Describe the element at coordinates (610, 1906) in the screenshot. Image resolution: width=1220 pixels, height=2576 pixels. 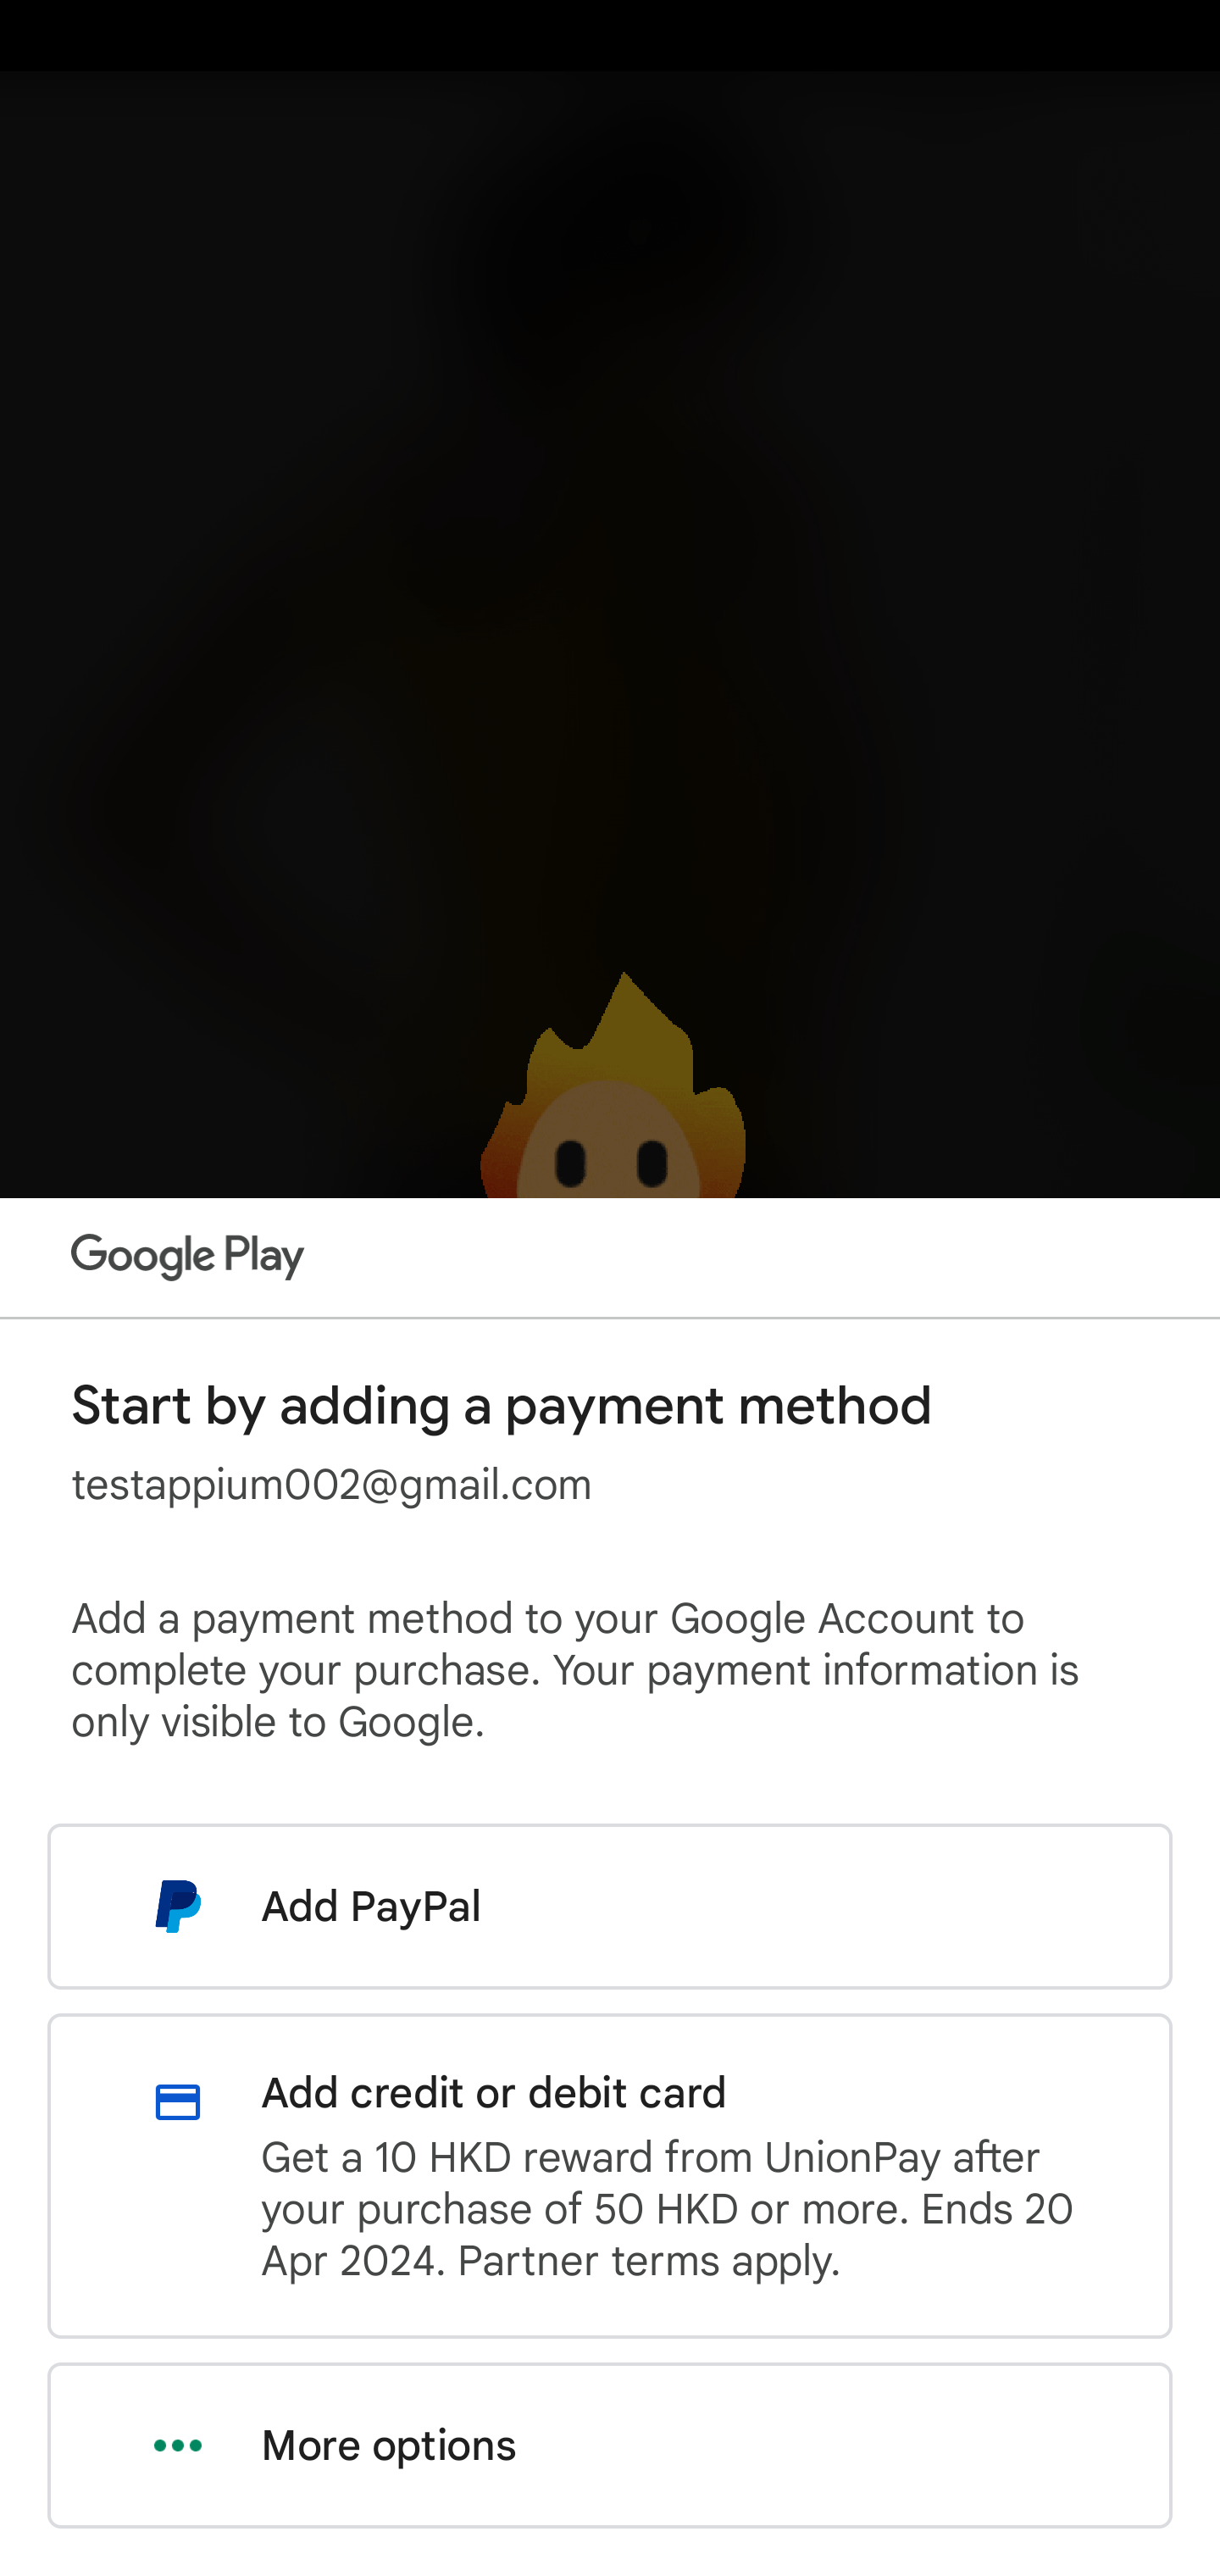
I see `Add PayPal` at that location.